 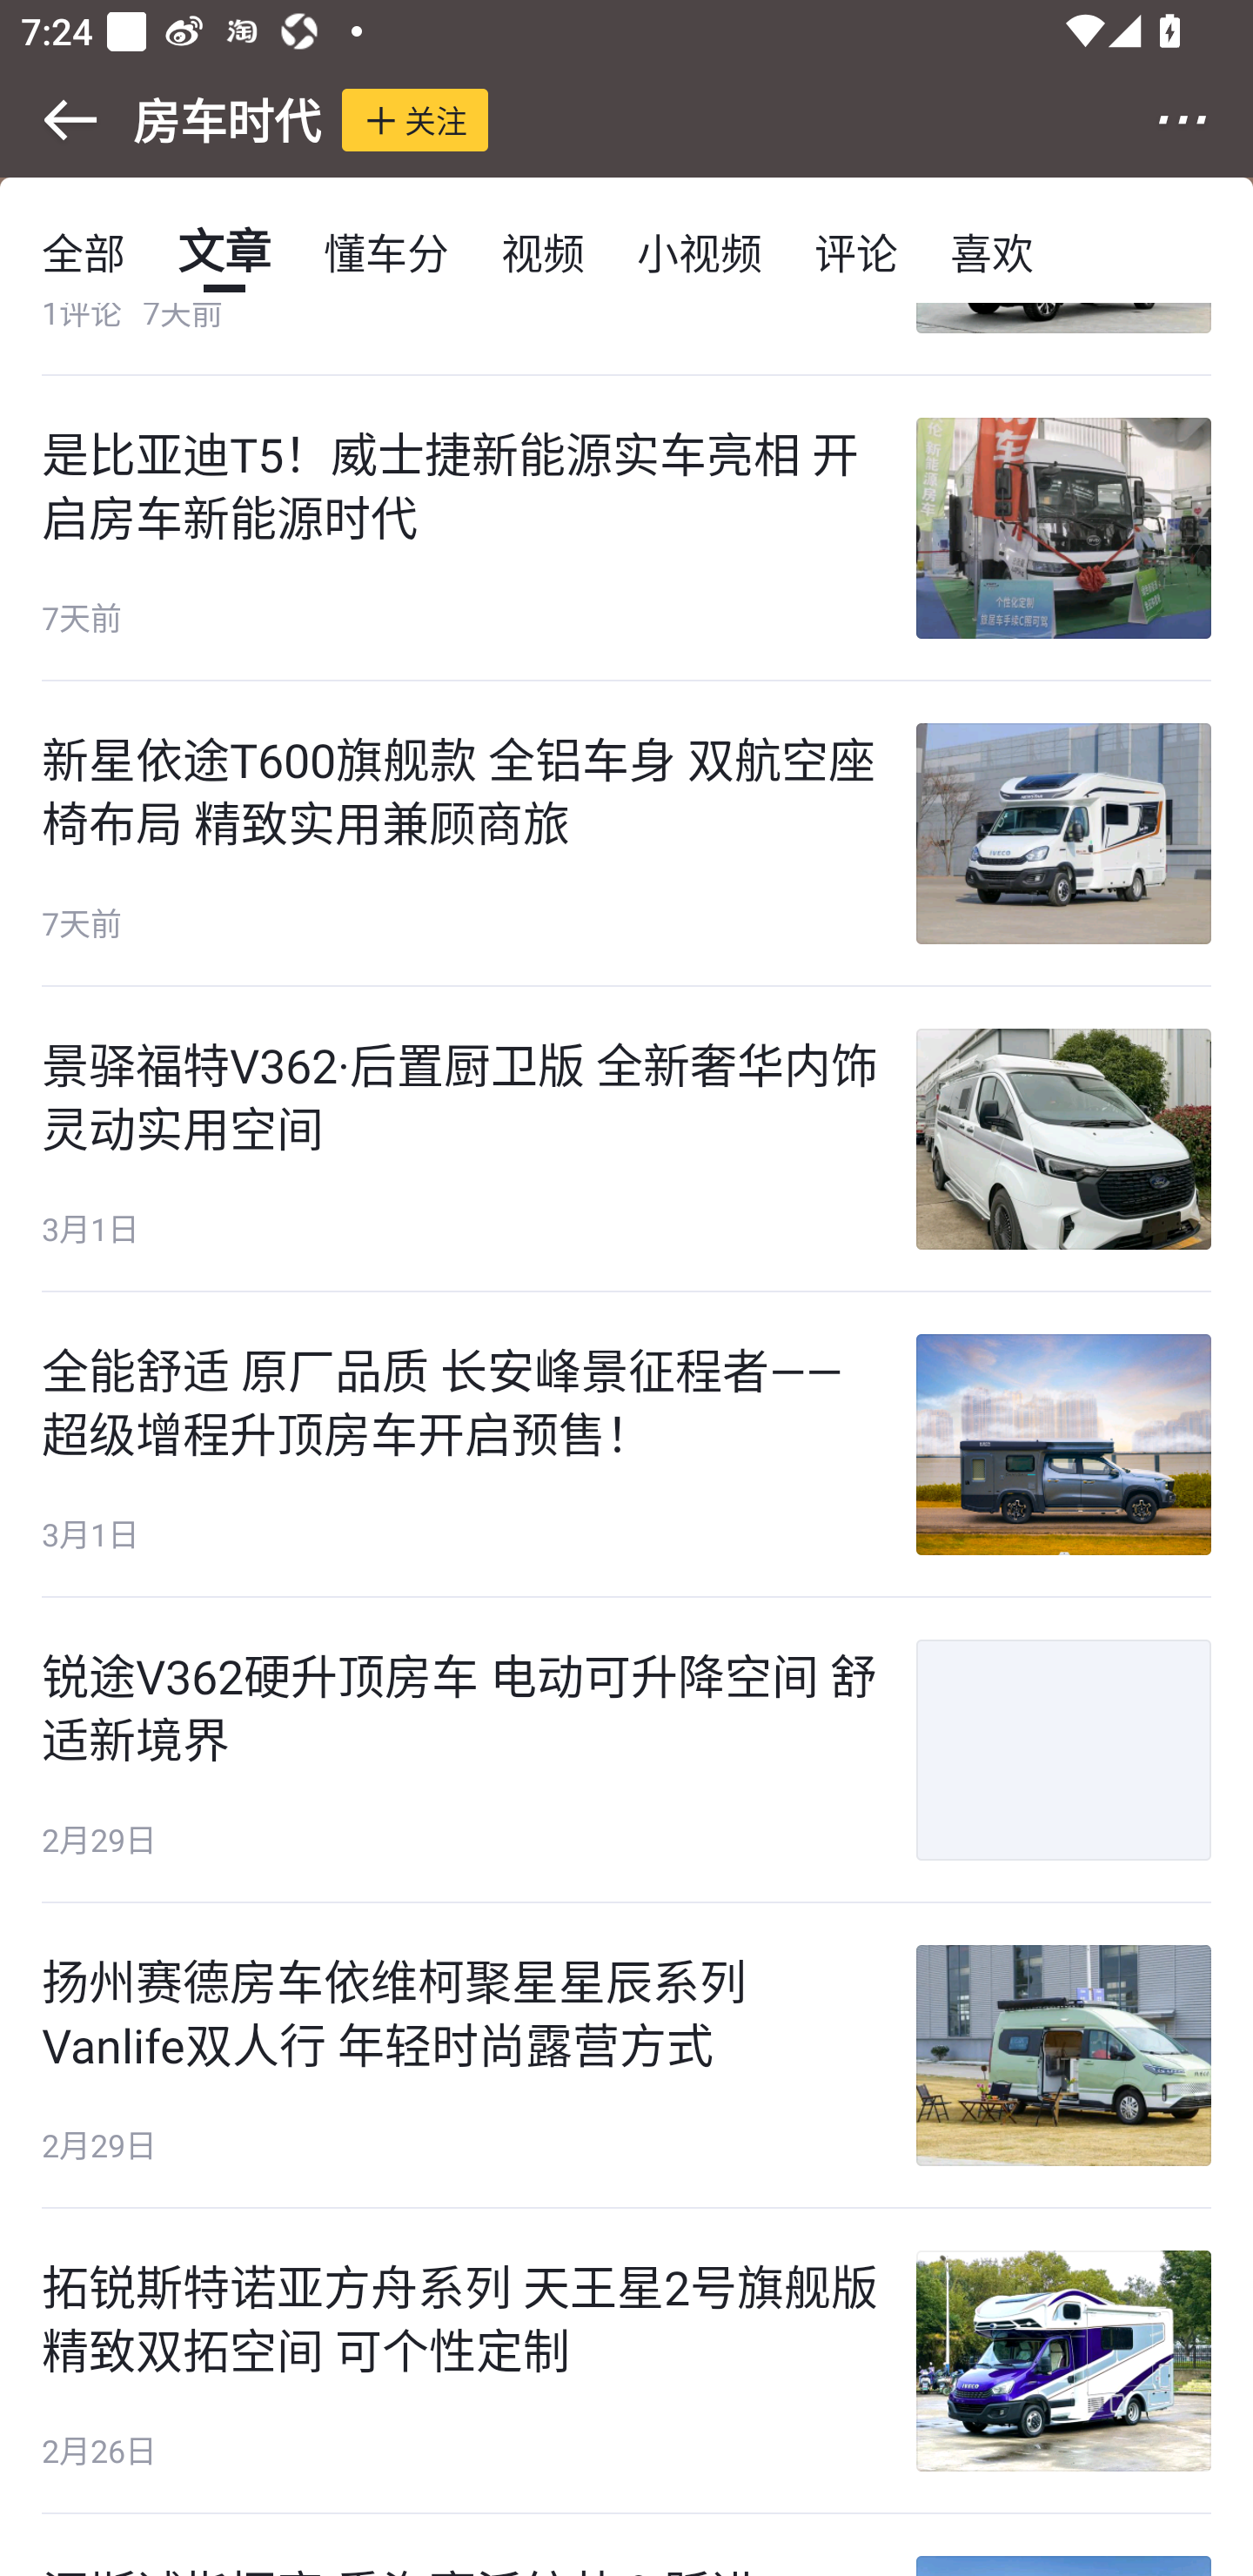 What do you see at coordinates (626, 1750) in the screenshot?
I see `锐途V362硬升顶房车 电动可升降空间 舒适新境界 2月29日` at bounding box center [626, 1750].